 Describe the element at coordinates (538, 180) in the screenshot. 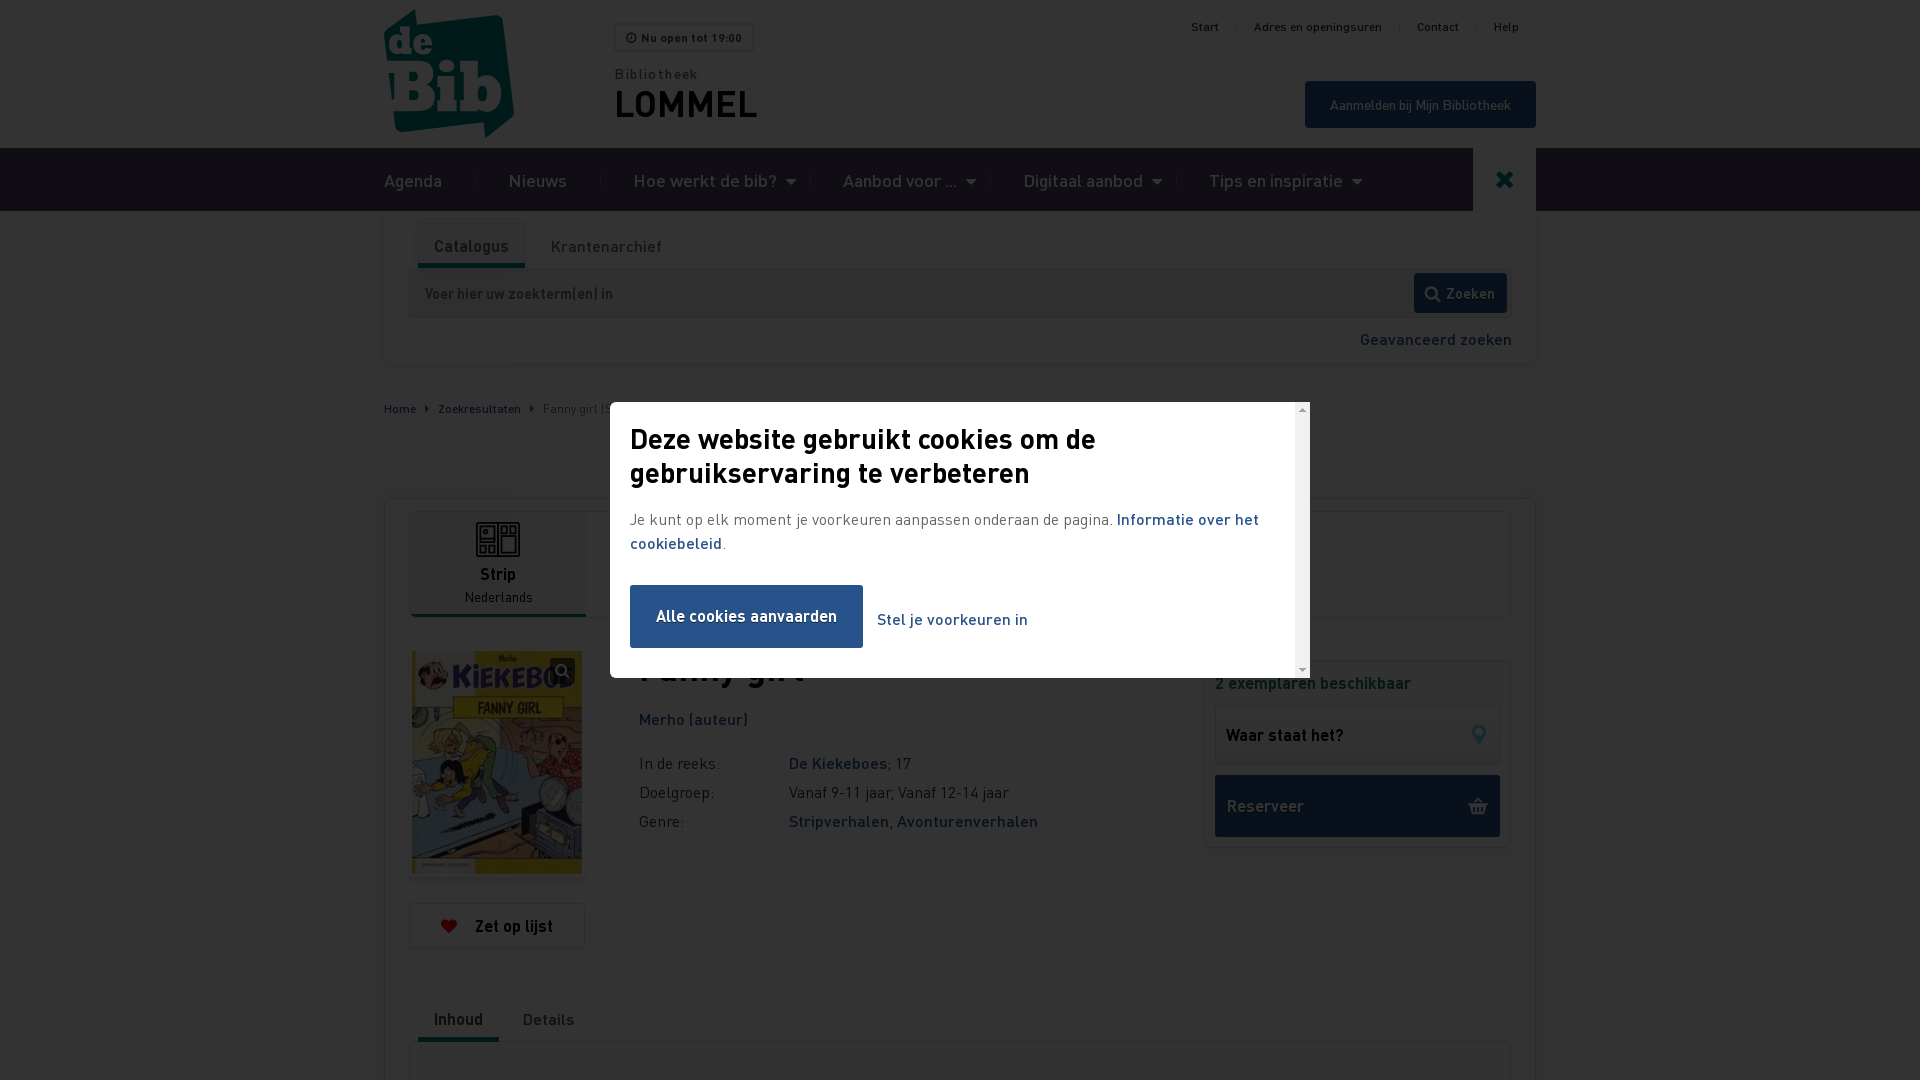

I see `Nieuws` at that location.